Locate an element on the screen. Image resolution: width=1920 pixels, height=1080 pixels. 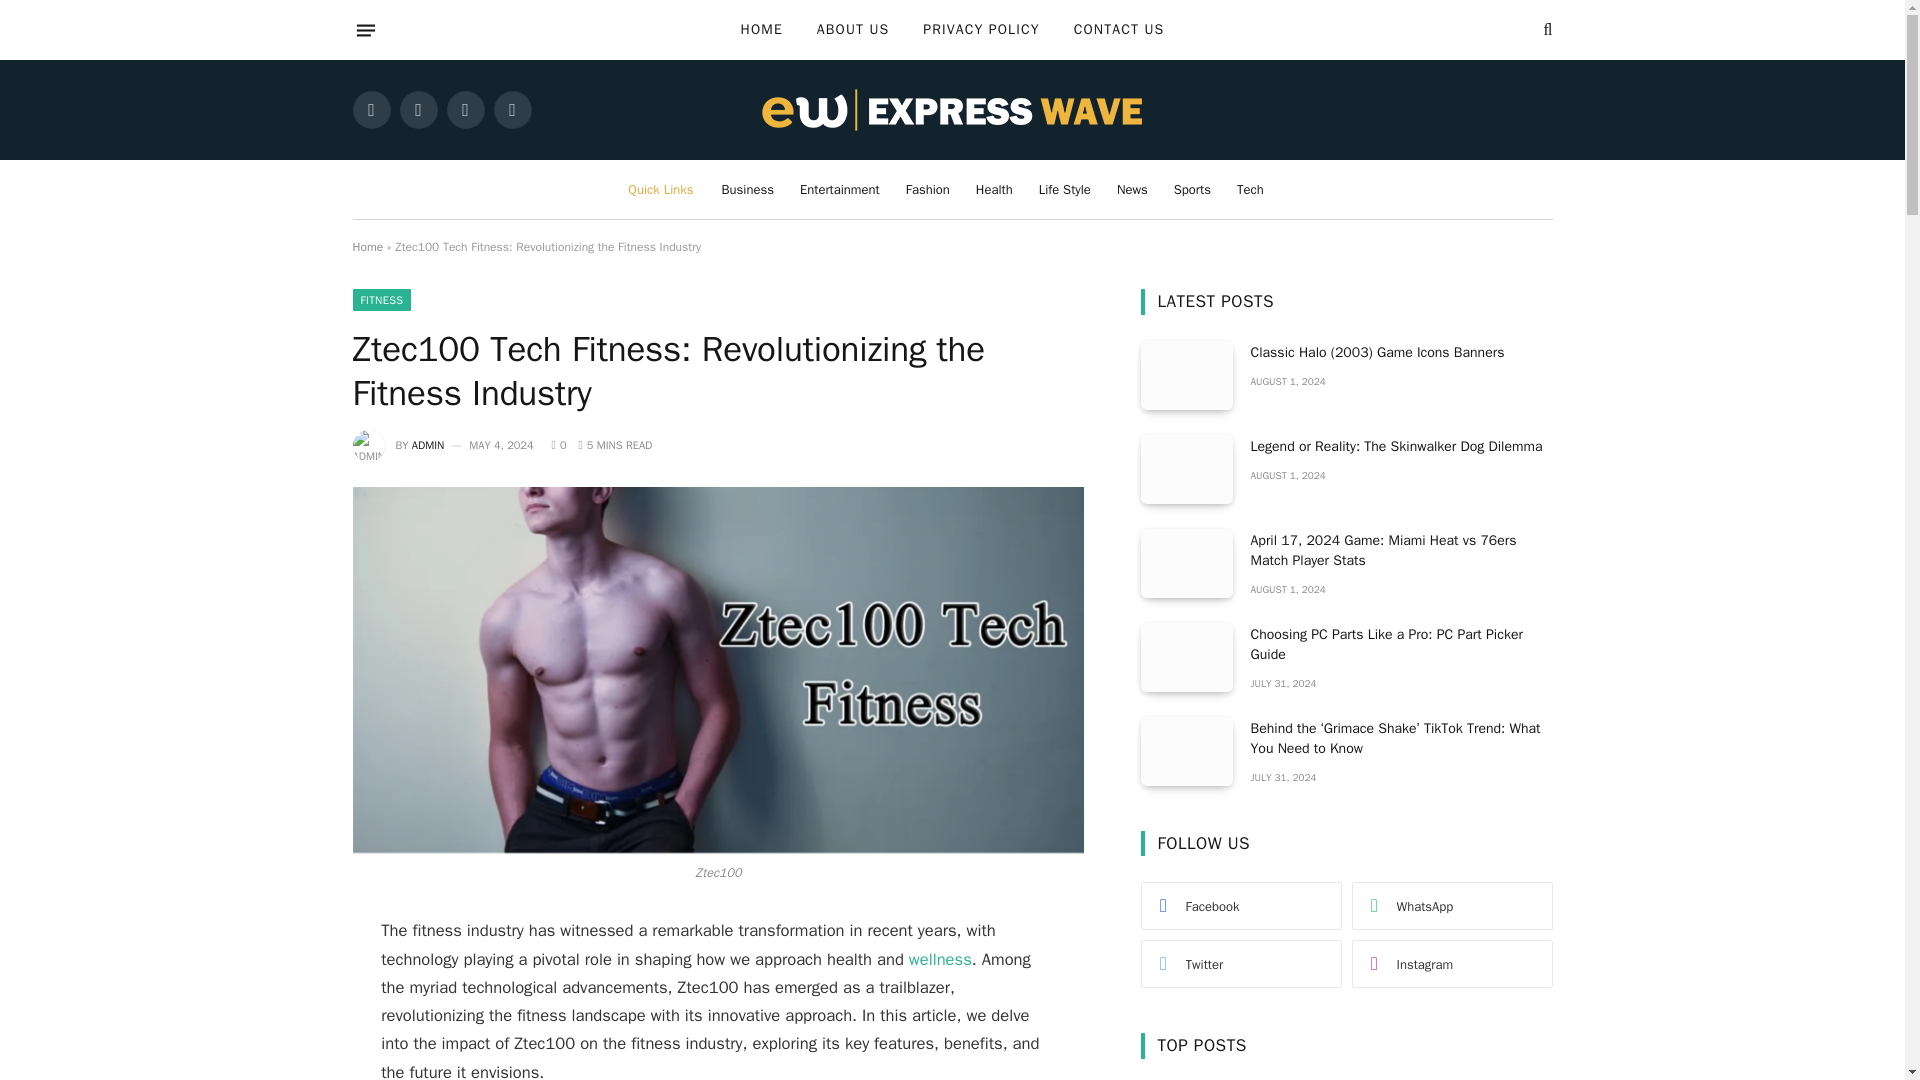
Tech is located at coordinates (1250, 189).